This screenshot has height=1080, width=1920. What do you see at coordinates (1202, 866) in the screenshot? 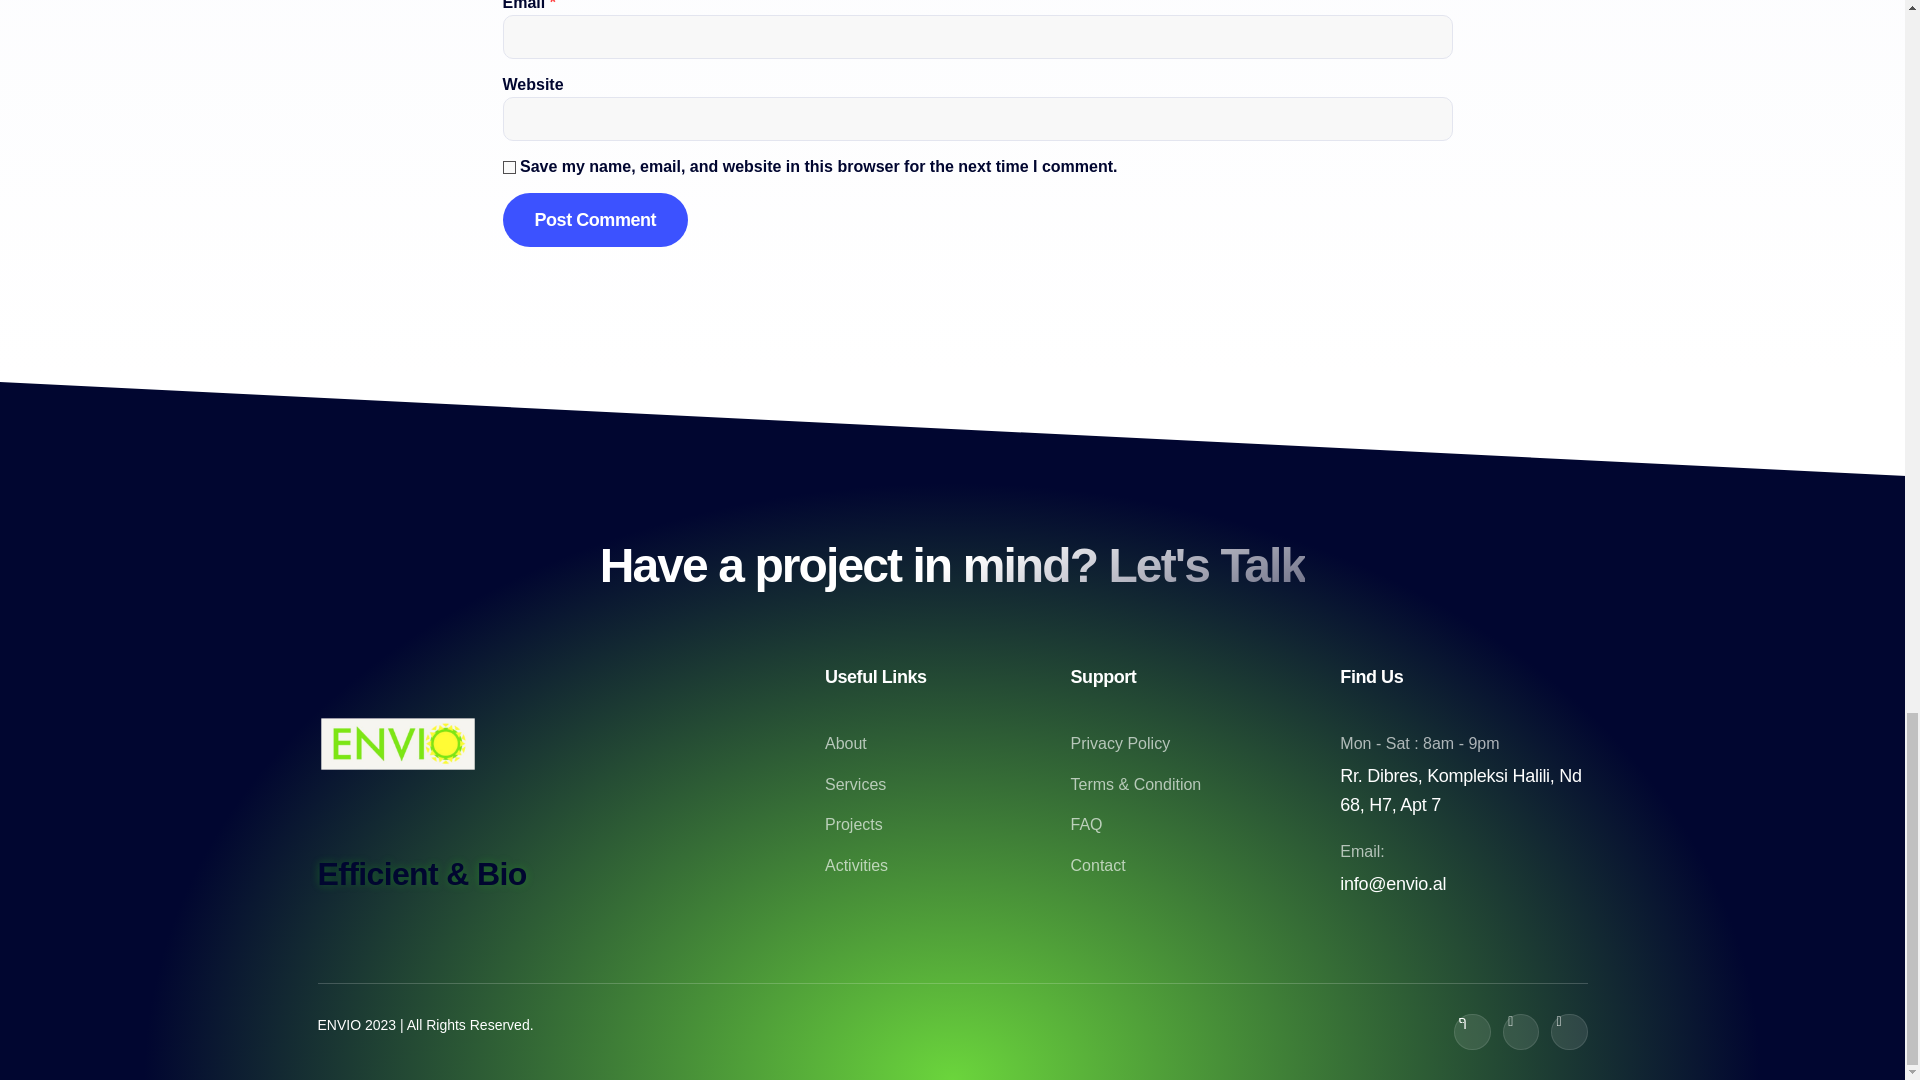
I see `Contact` at bounding box center [1202, 866].